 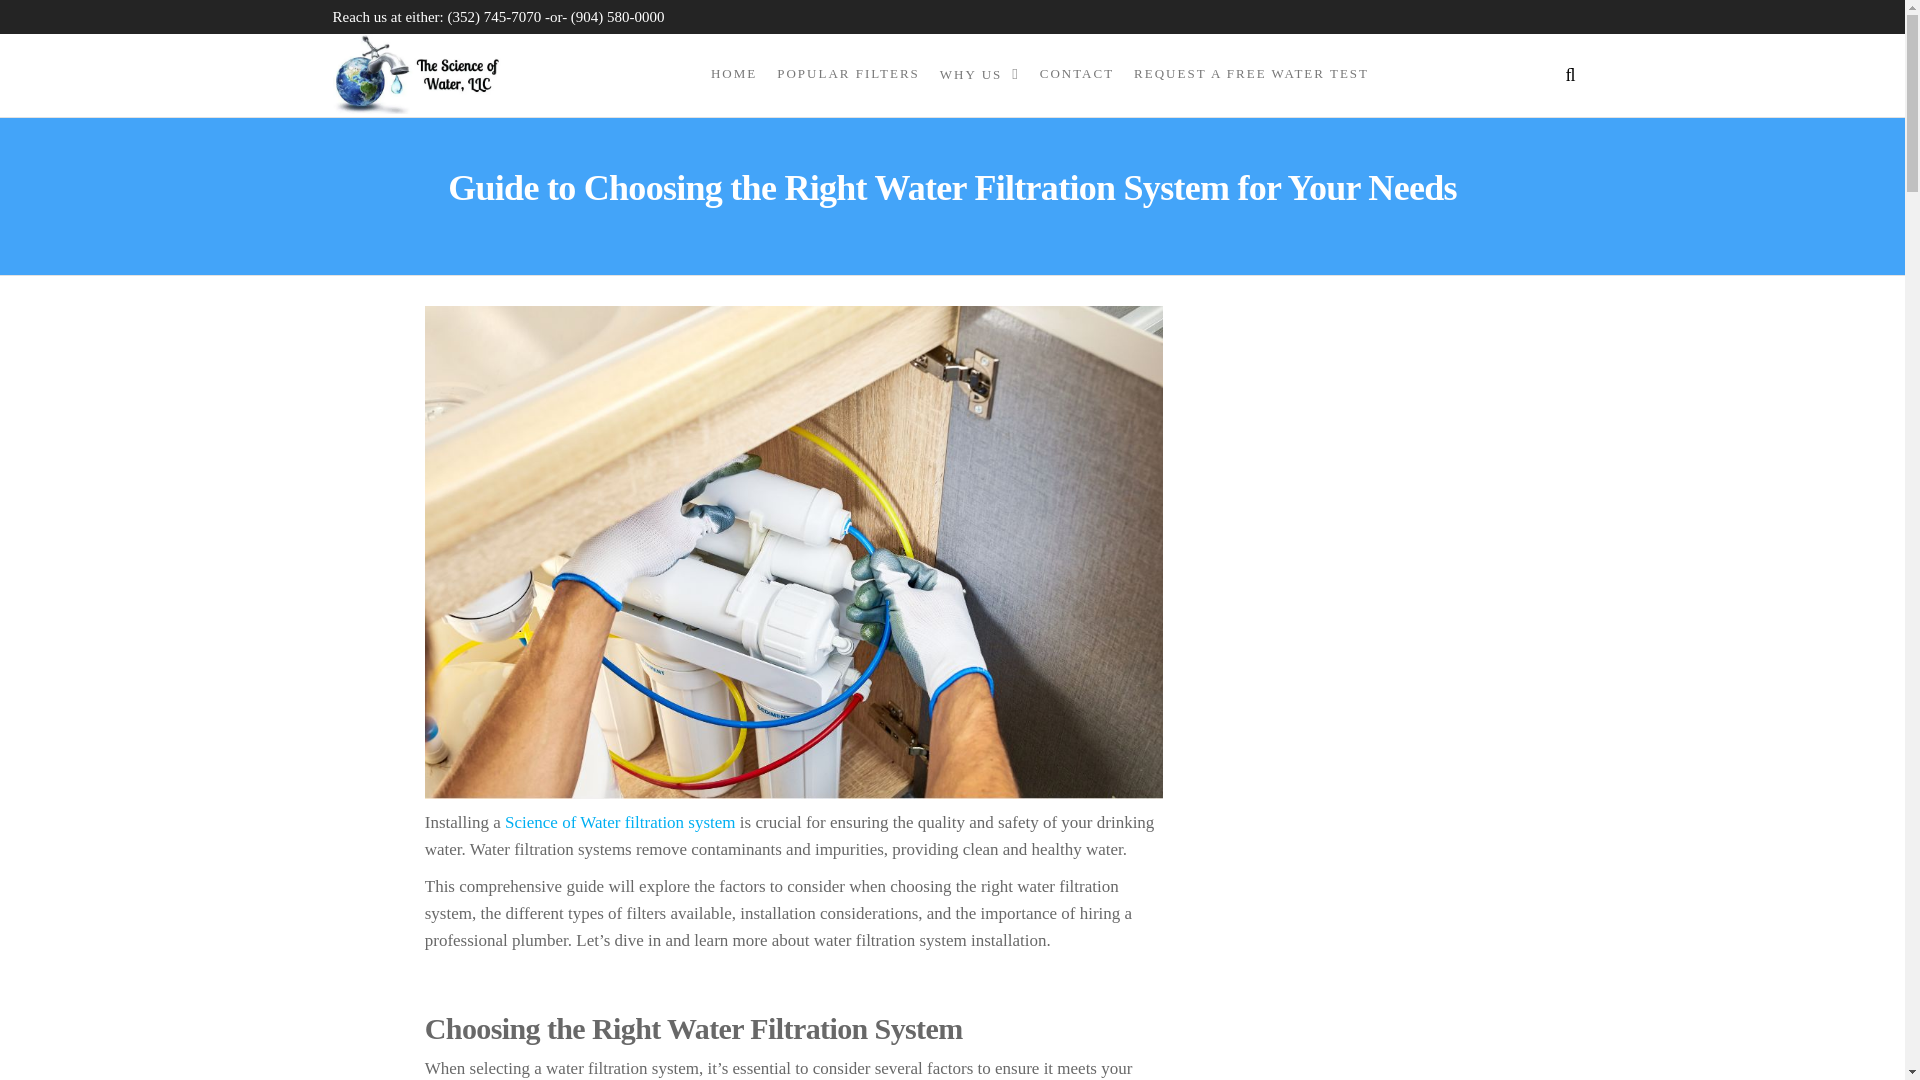 What do you see at coordinates (1076, 74) in the screenshot?
I see `Contact` at bounding box center [1076, 74].